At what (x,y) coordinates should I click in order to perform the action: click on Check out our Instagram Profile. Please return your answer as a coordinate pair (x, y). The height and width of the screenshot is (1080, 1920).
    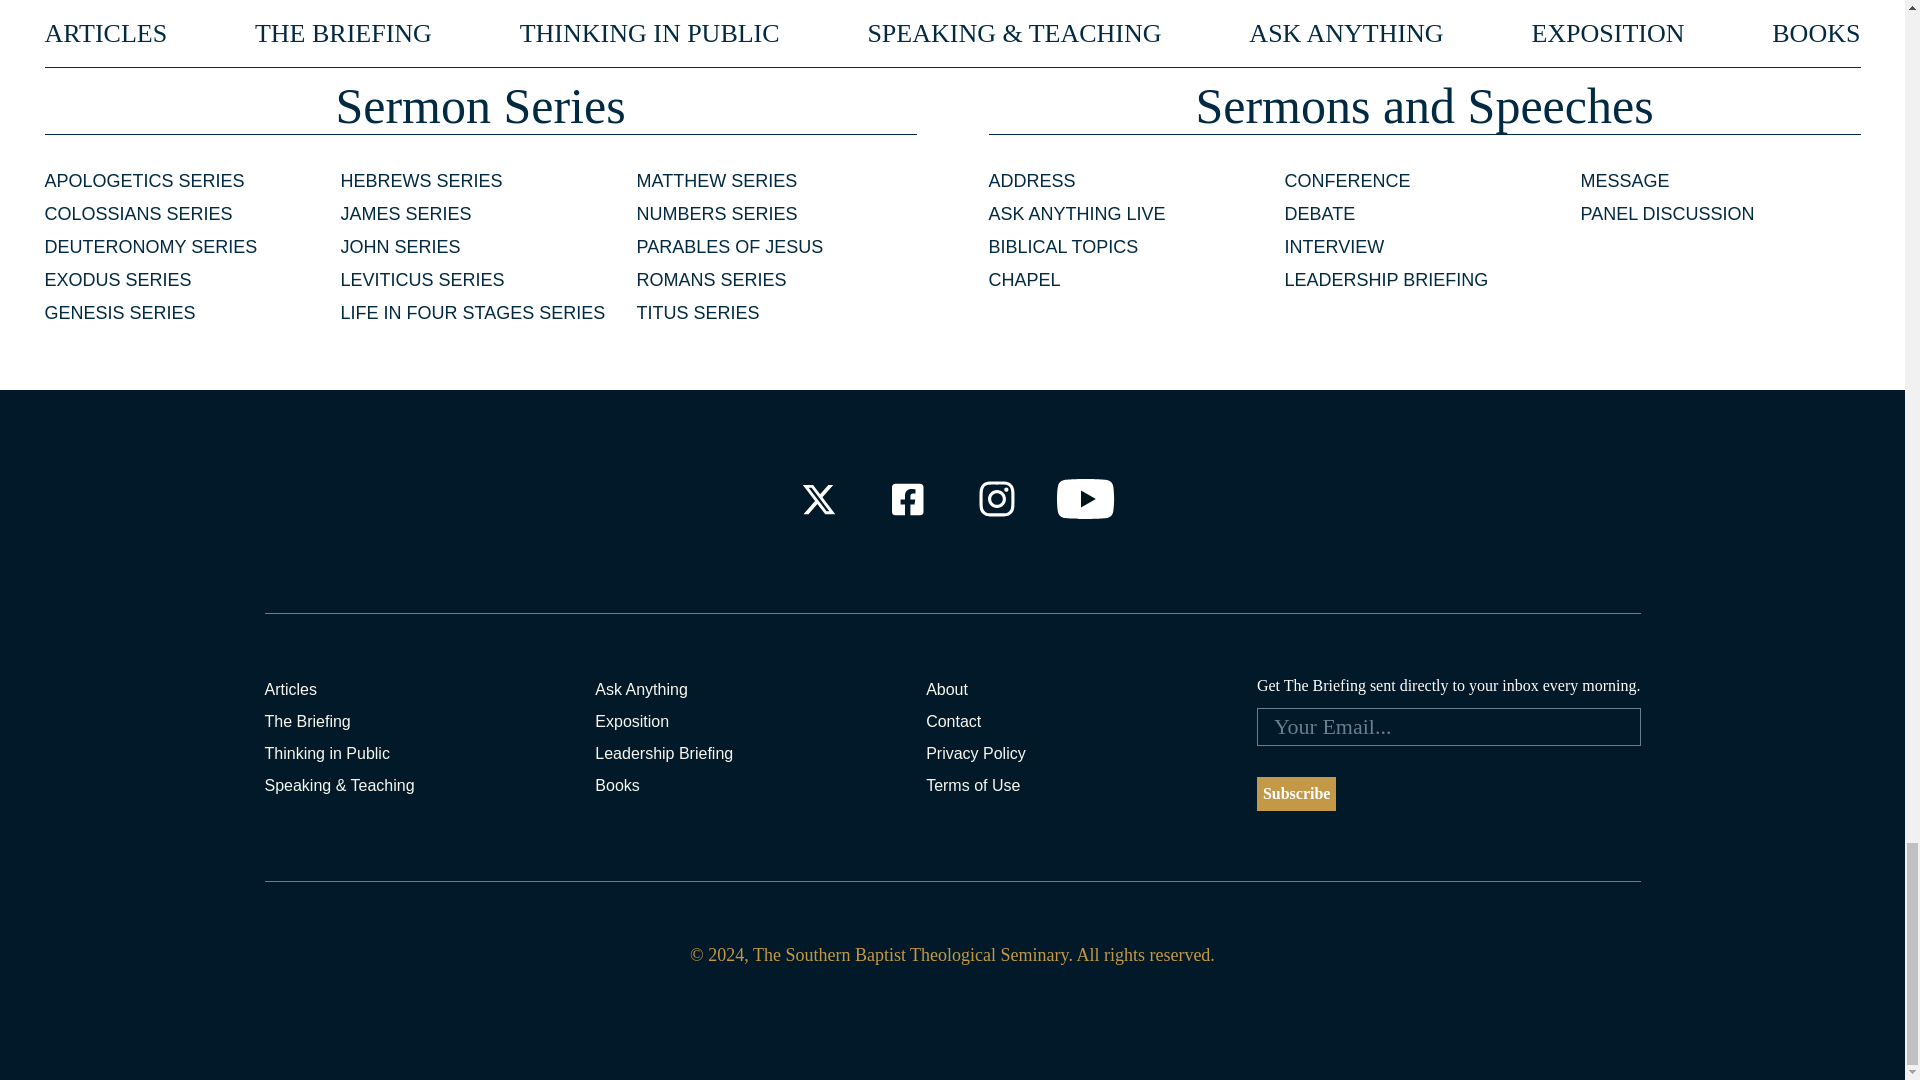
    Looking at the image, I should click on (997, 499).